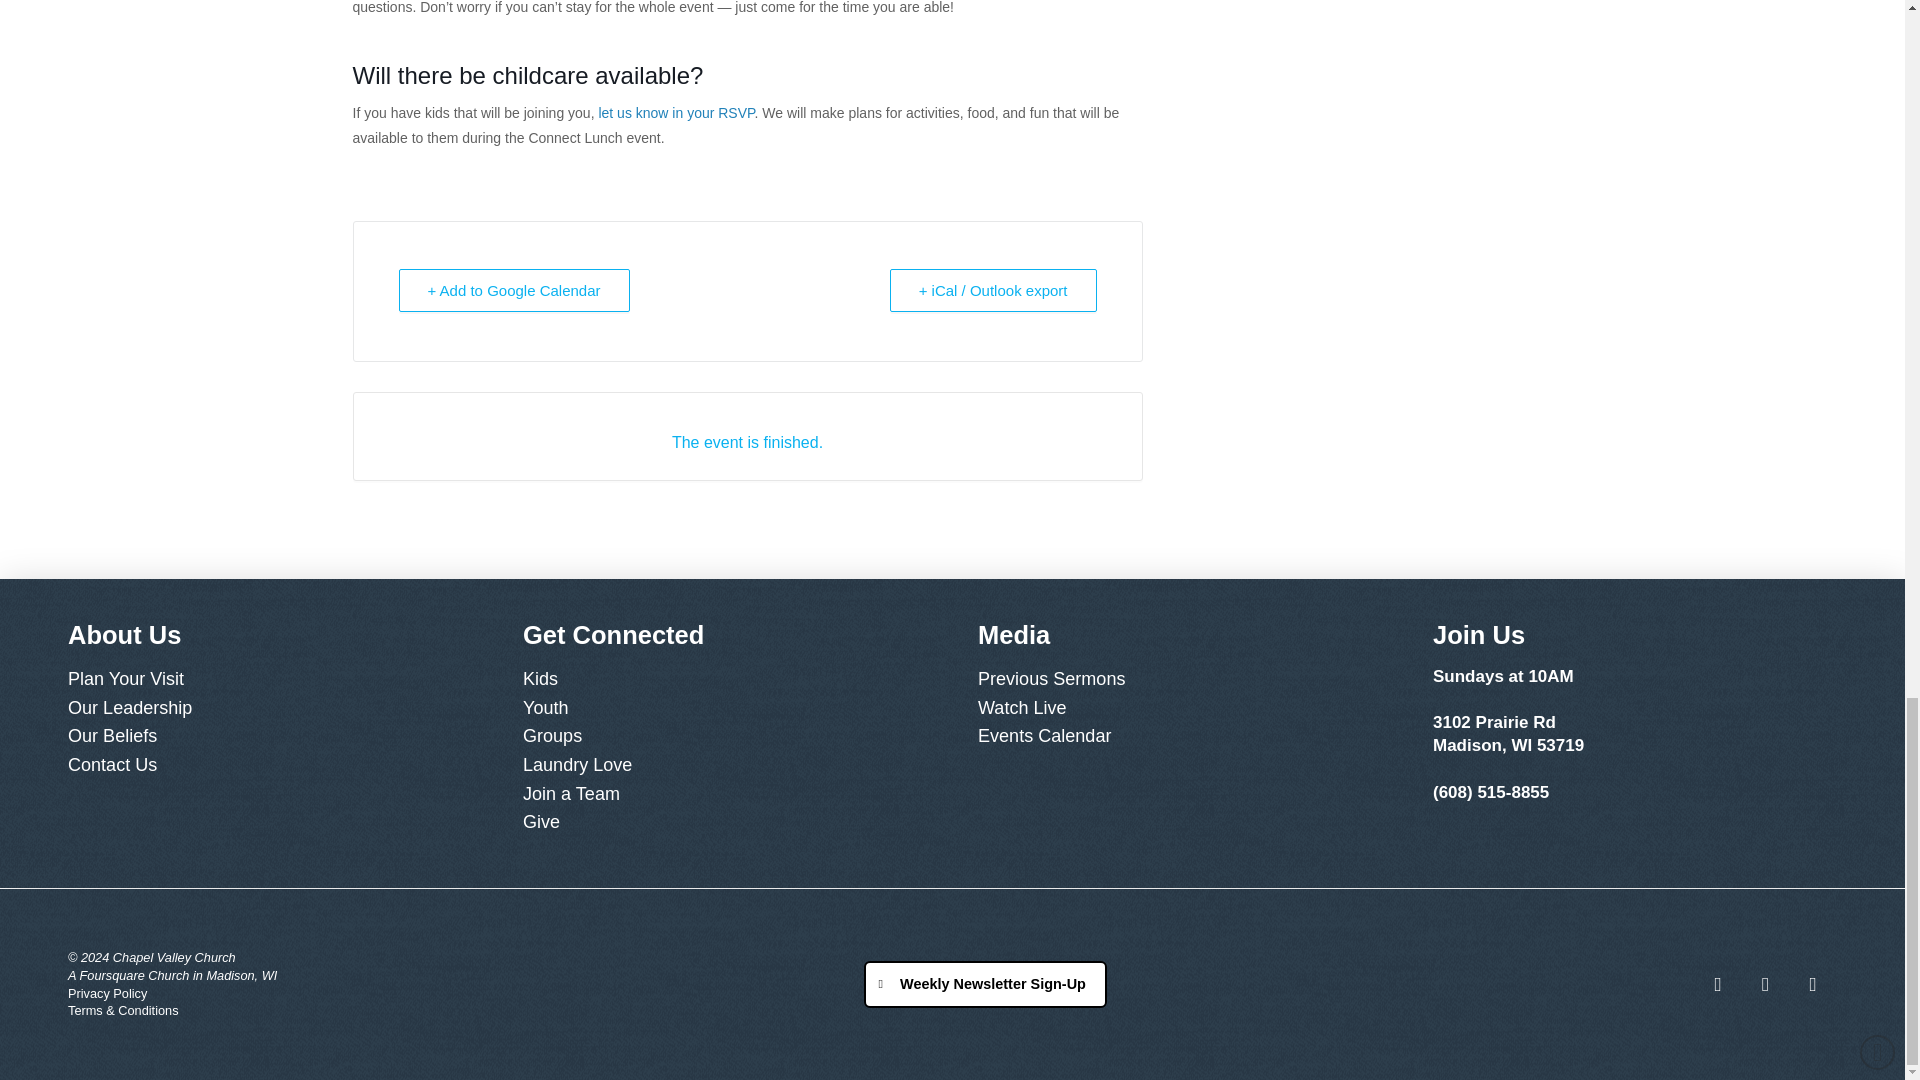 This screenshot has height=1080, width=1920. Describe the element at coordinates (270, 764) in the screenshot. I see `Contact Us` at that location.